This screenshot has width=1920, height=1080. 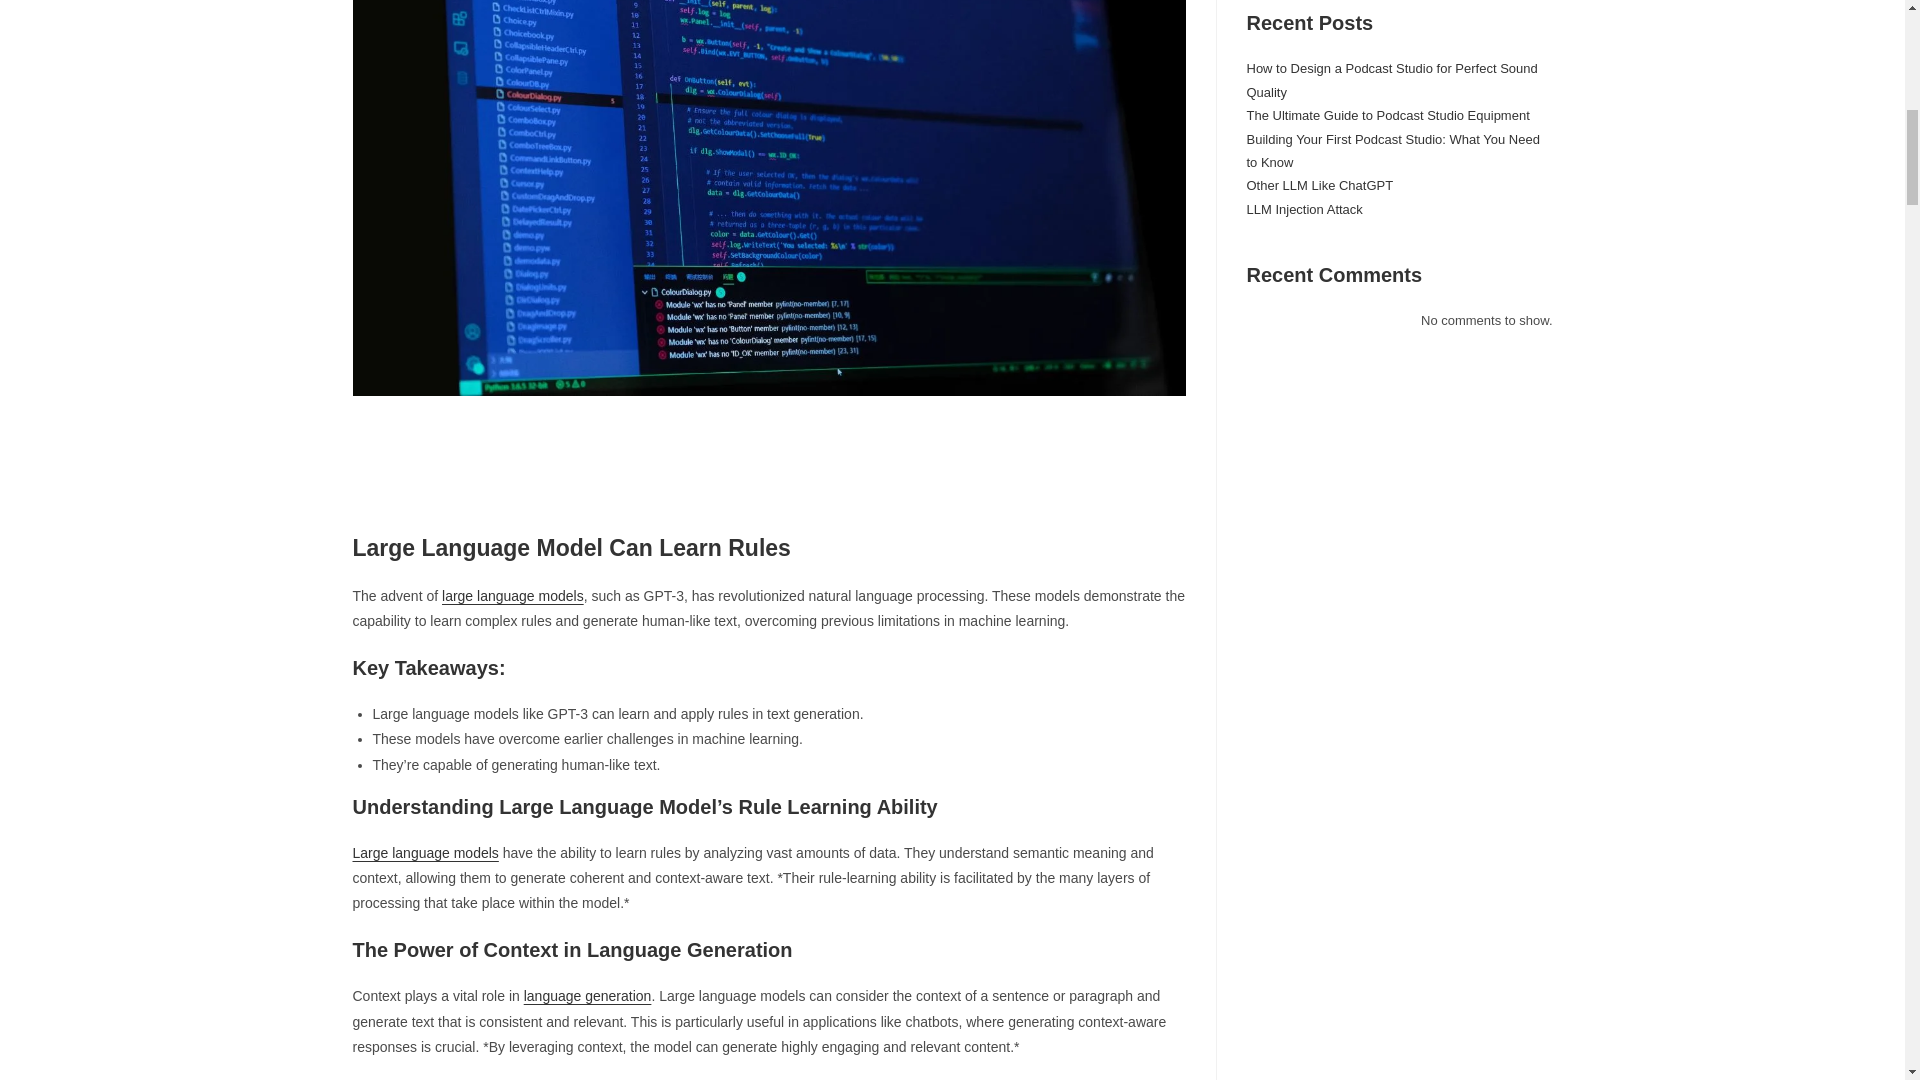 I want to click on Large language models, so click(x=424, y=852).